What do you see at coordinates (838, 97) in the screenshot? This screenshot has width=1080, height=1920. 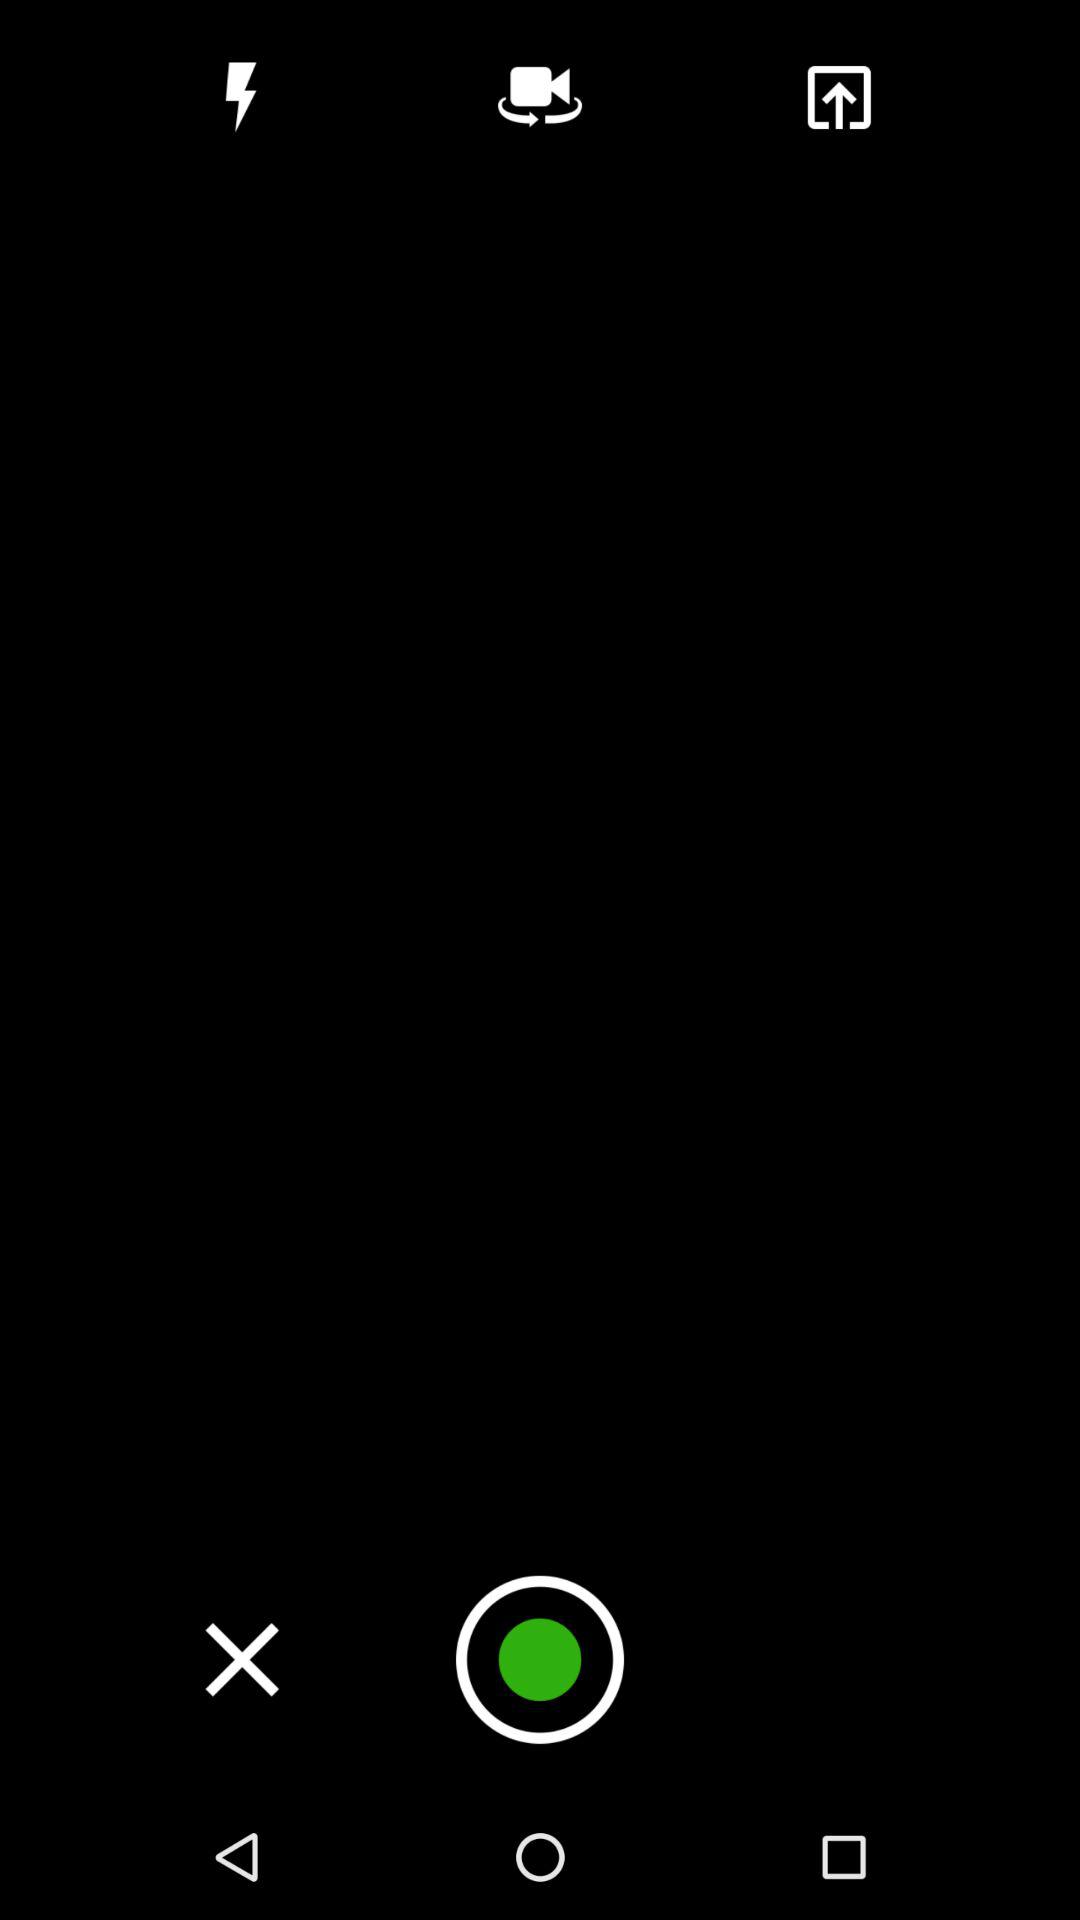 I see `export video` at bounding box center [838, 97].